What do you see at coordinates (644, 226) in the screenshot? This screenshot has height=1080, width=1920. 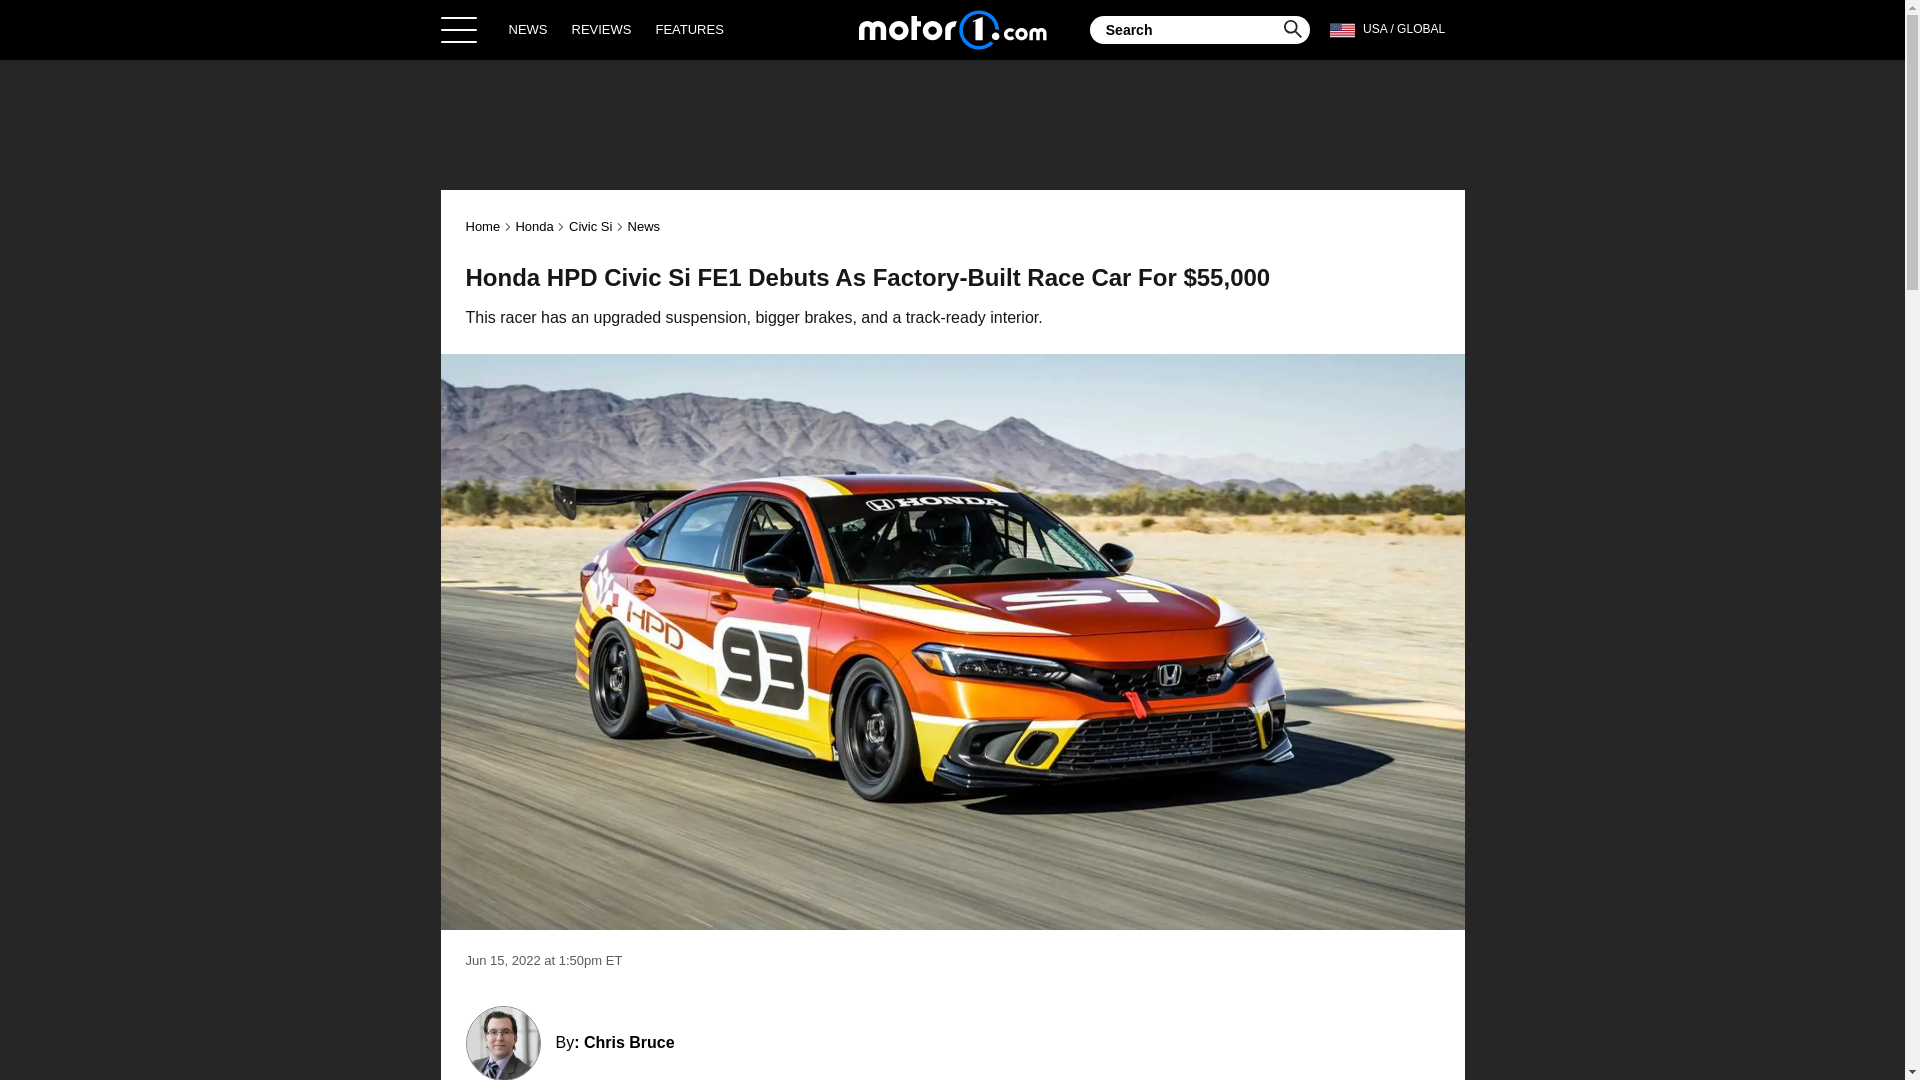 I see `News` at bounding box center [644, 226].